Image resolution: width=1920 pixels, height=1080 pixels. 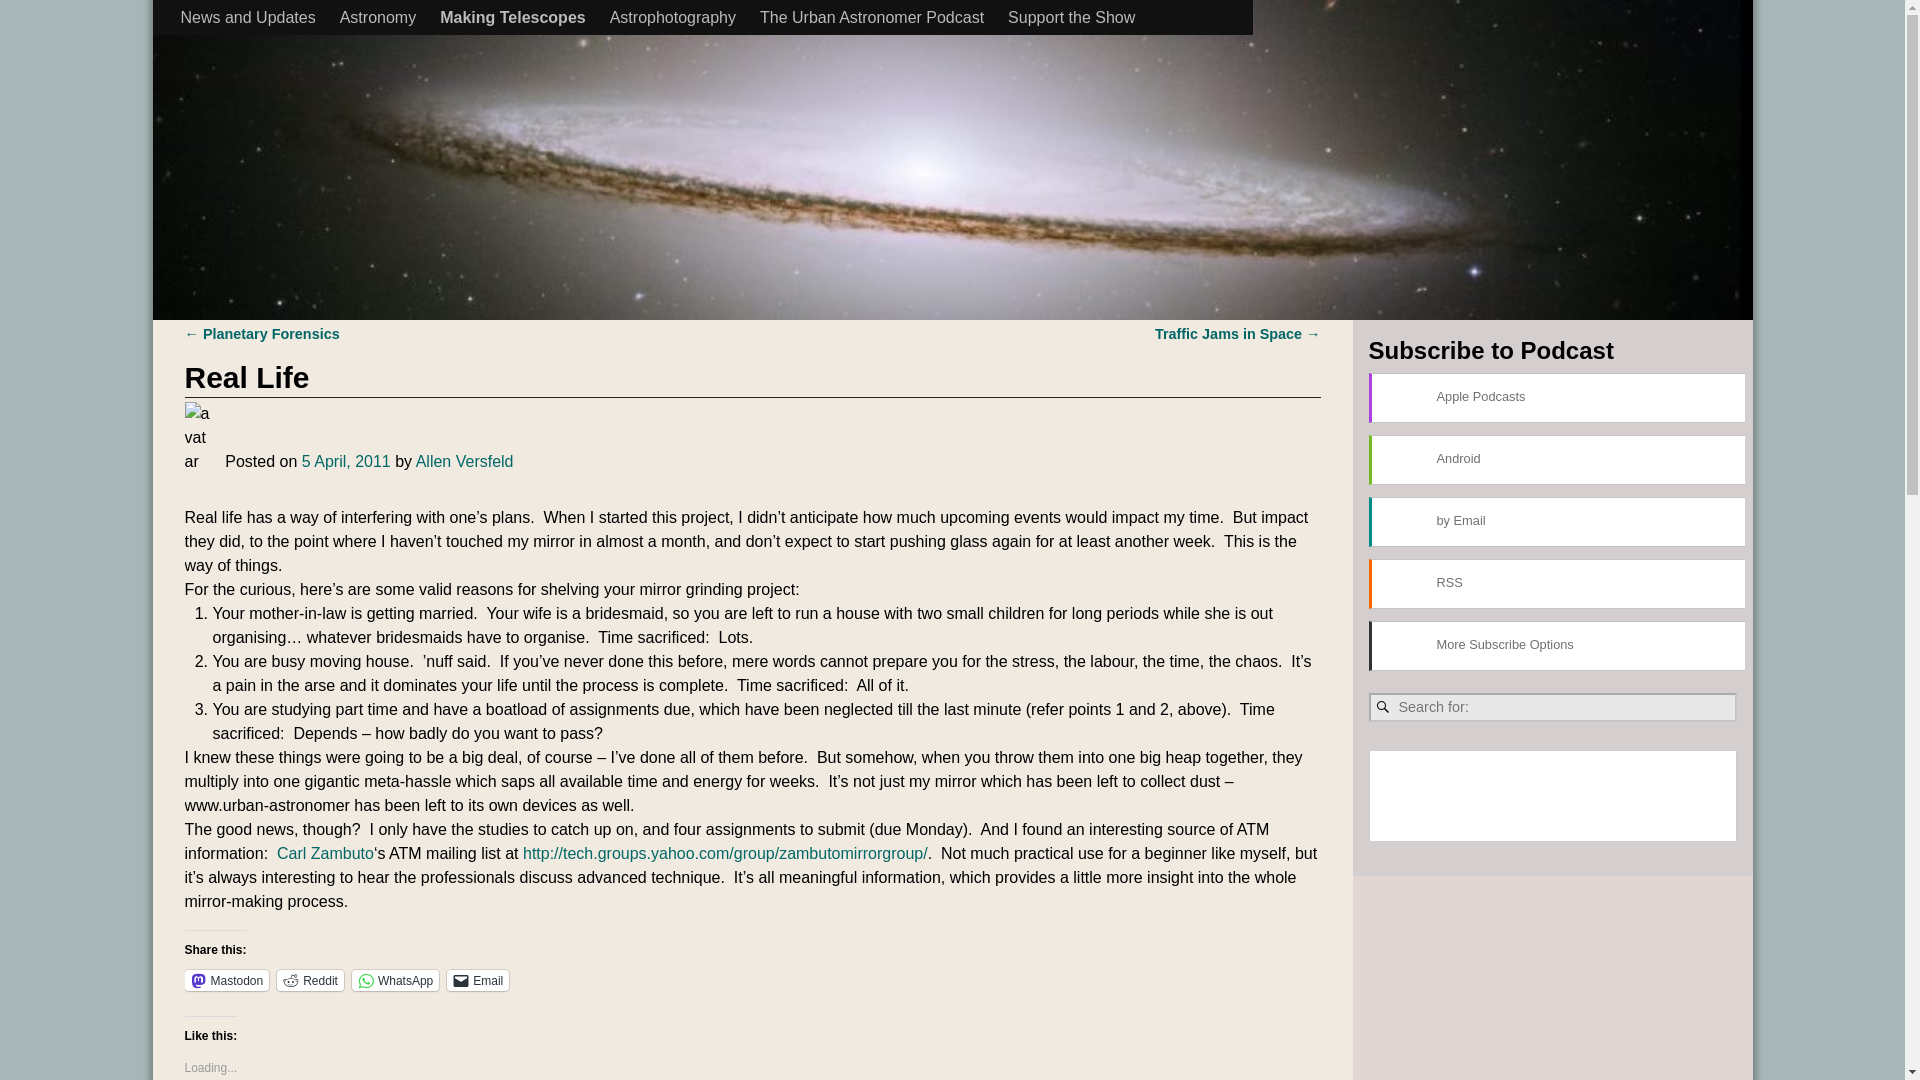 I want to click on View all posts by Allen Versfeld, so click(x=465, y=460).